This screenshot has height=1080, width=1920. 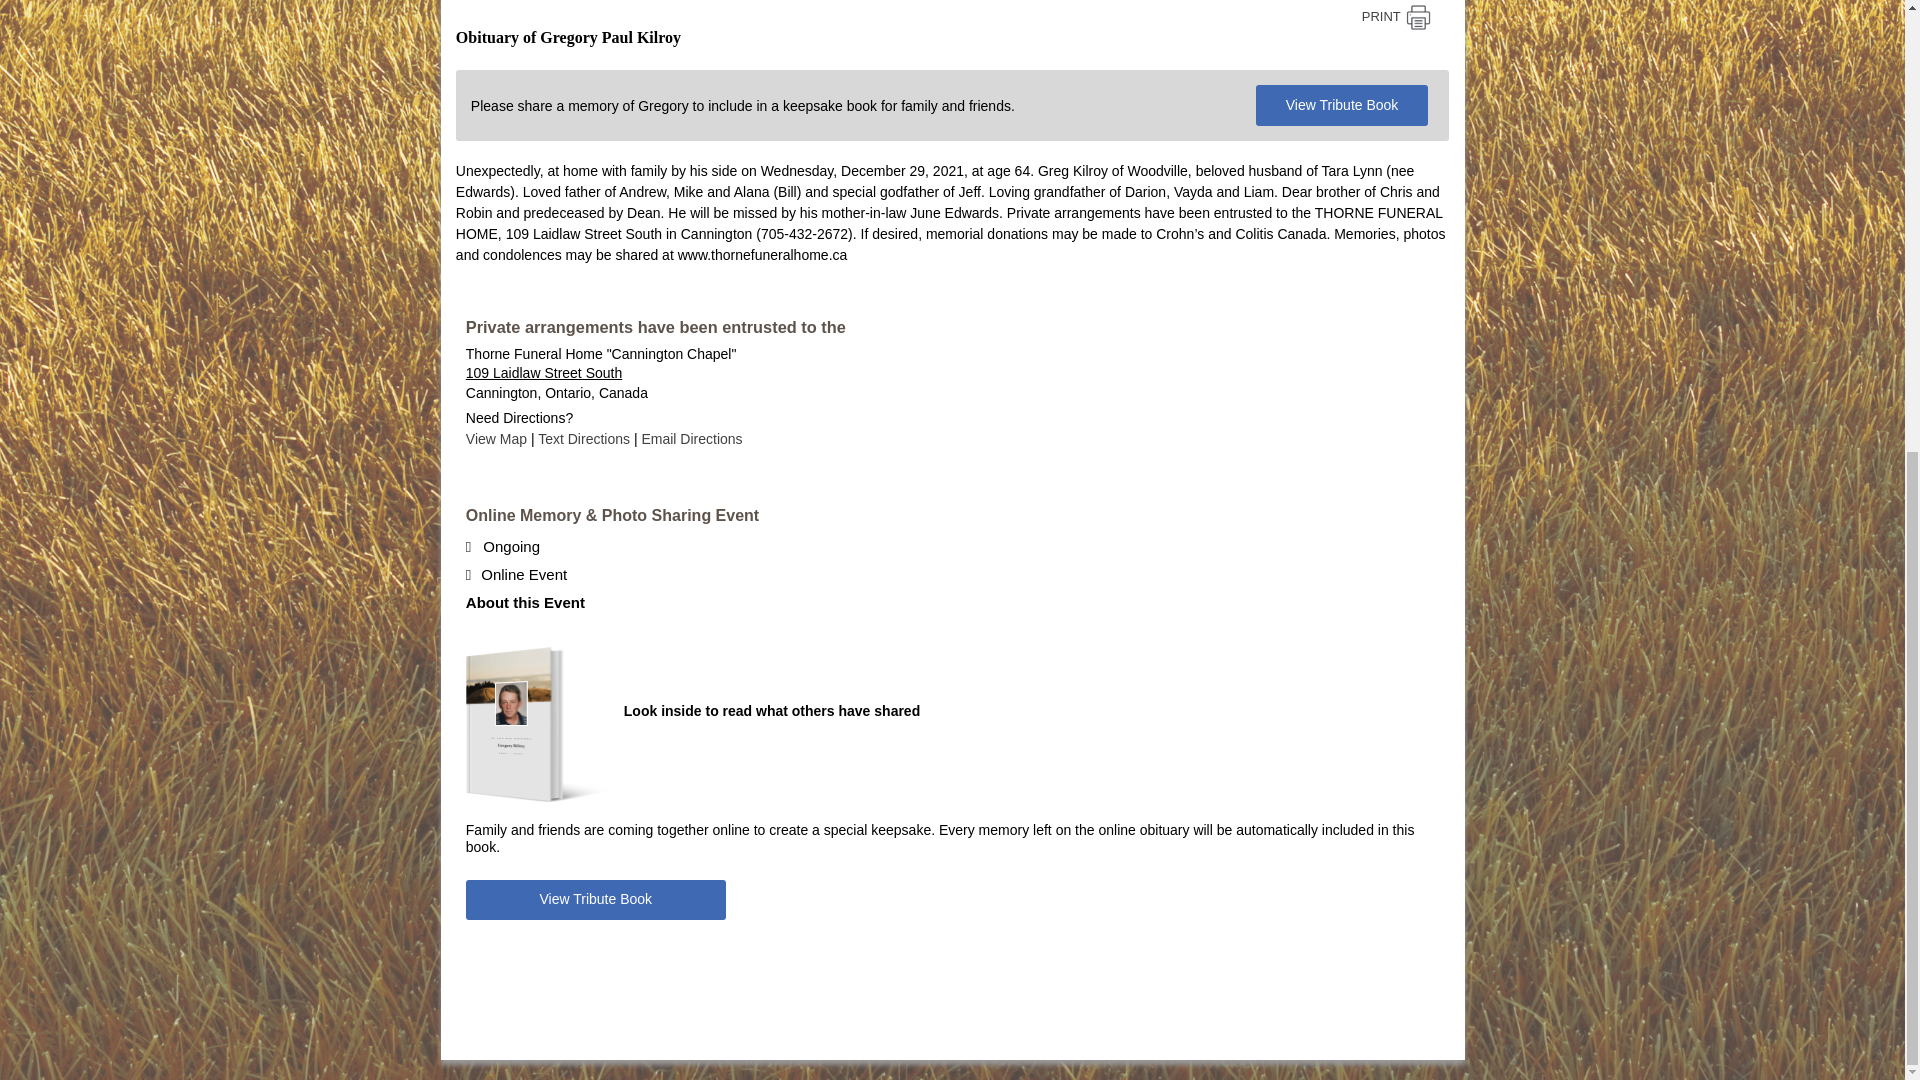 I want to click on Print, so click(x=1396, y=18).